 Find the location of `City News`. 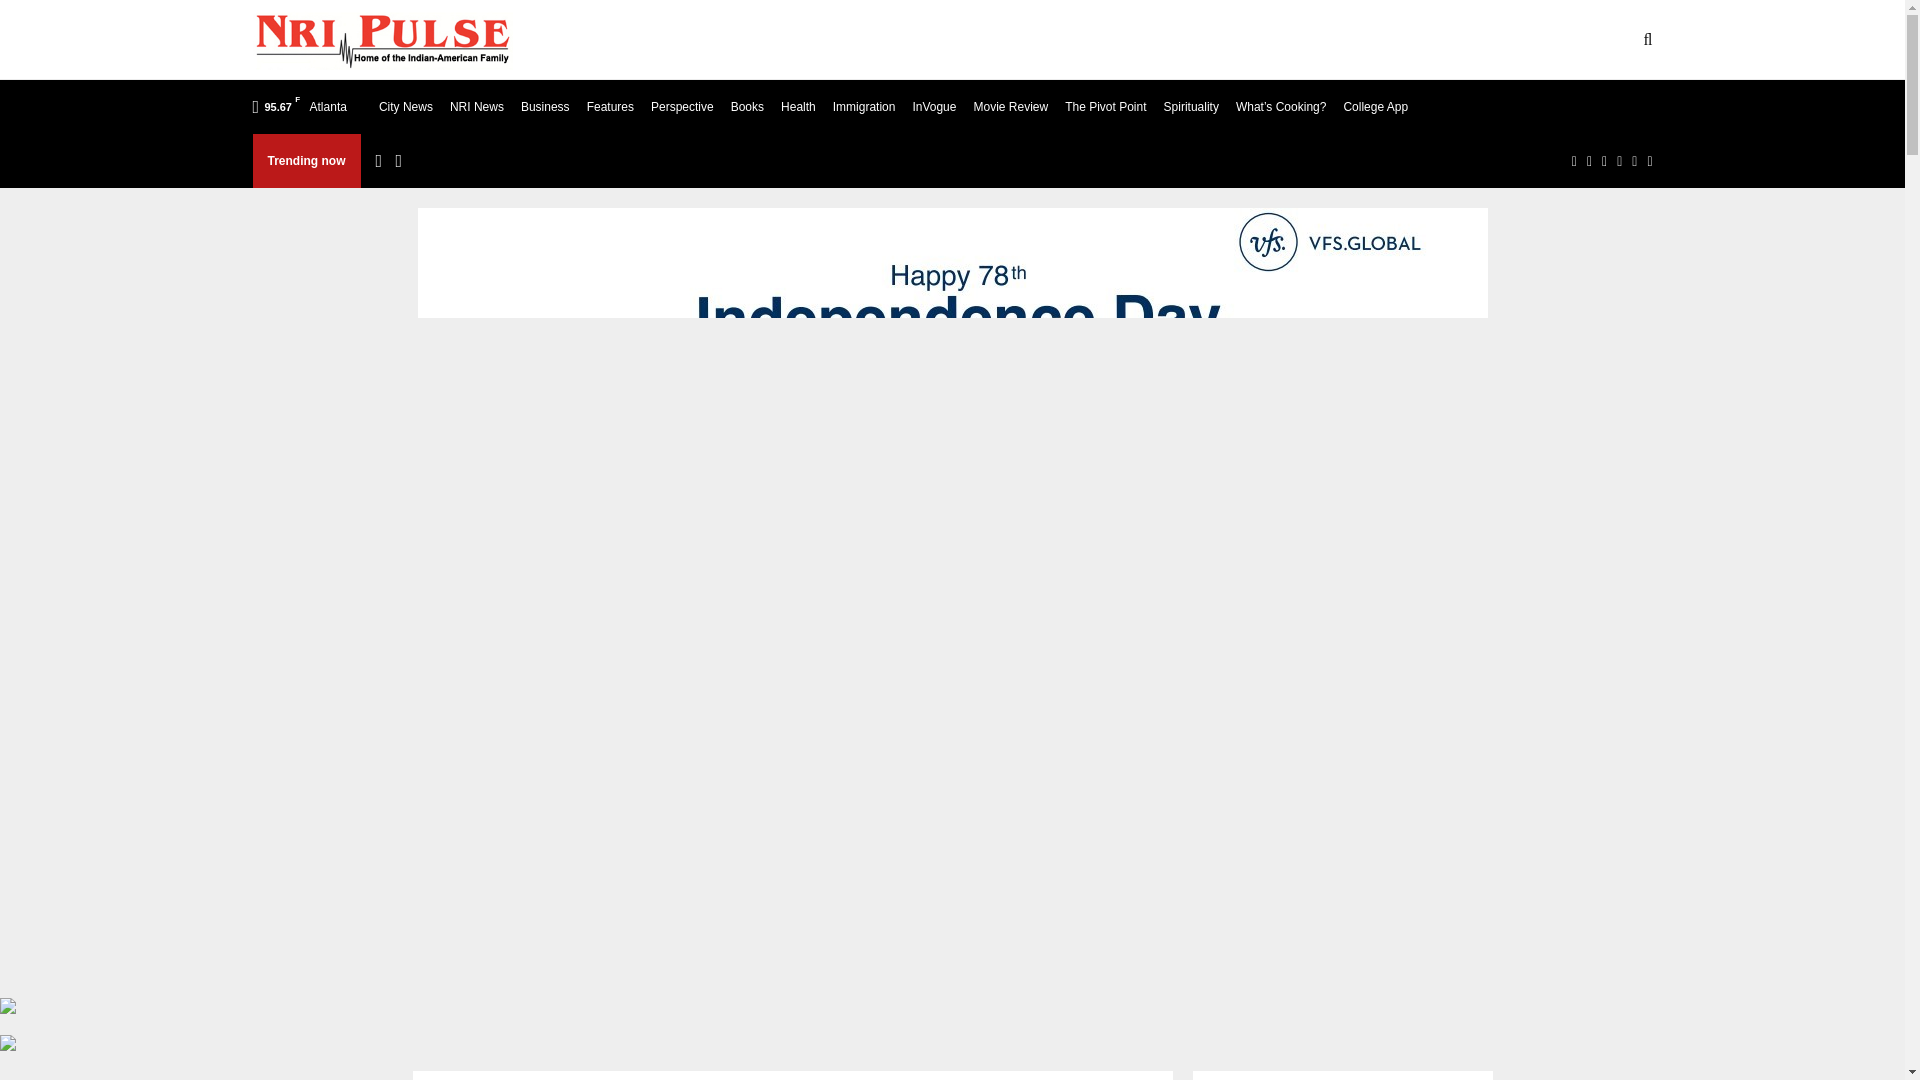

City News is located at coordinates (406, 106).